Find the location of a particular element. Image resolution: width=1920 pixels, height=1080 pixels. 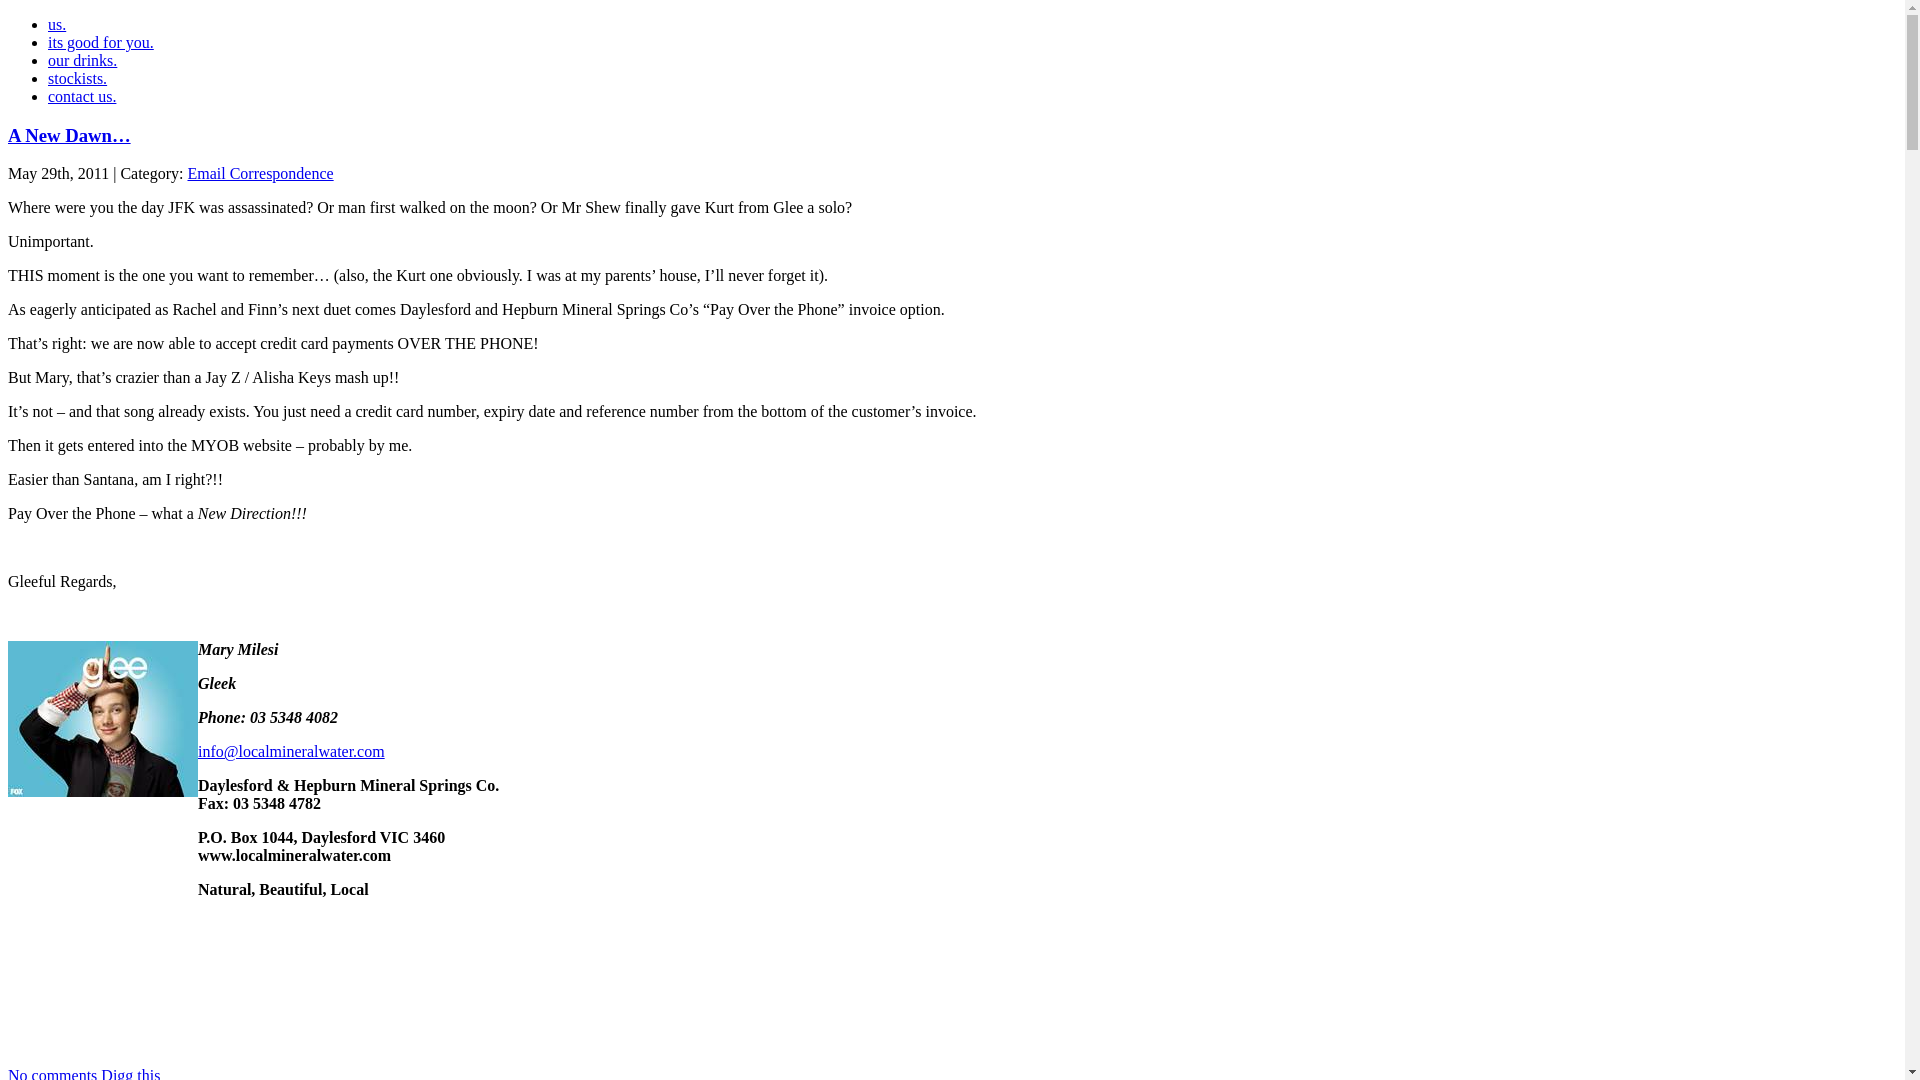

us. is located at coordinates (57, 24).